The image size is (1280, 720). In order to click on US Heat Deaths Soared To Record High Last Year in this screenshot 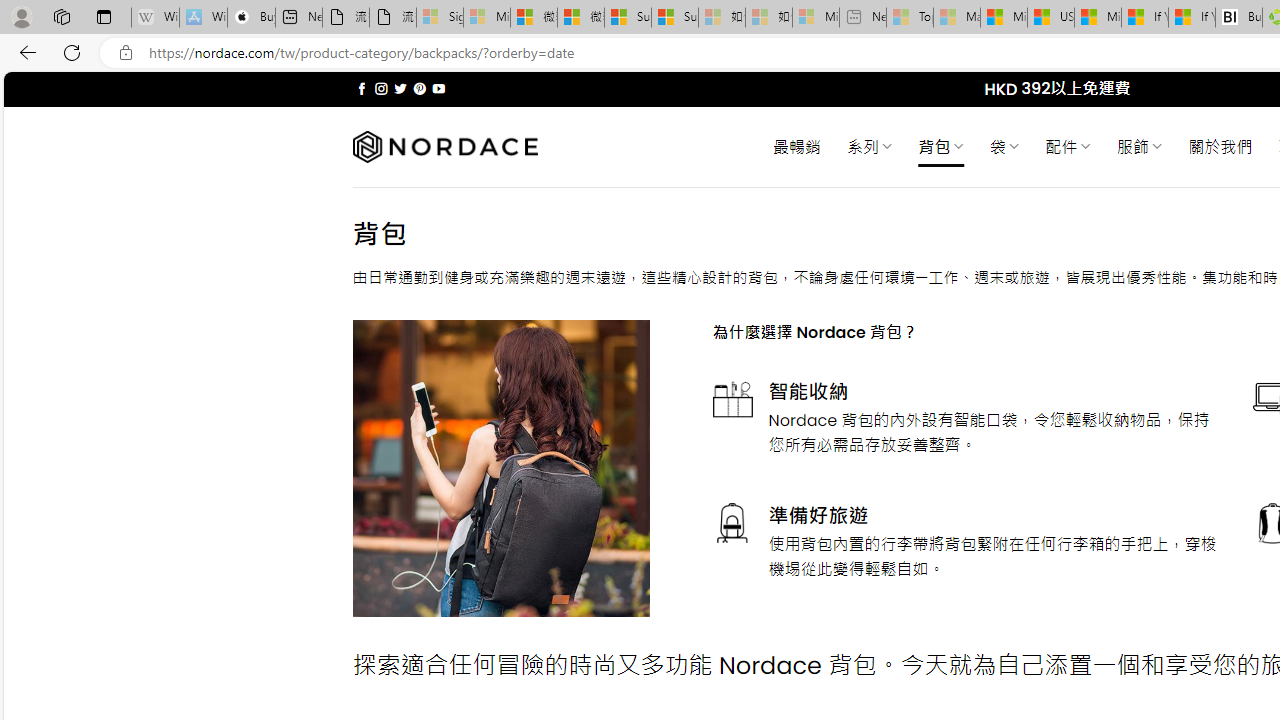, I will do `click(1050, 18)`.